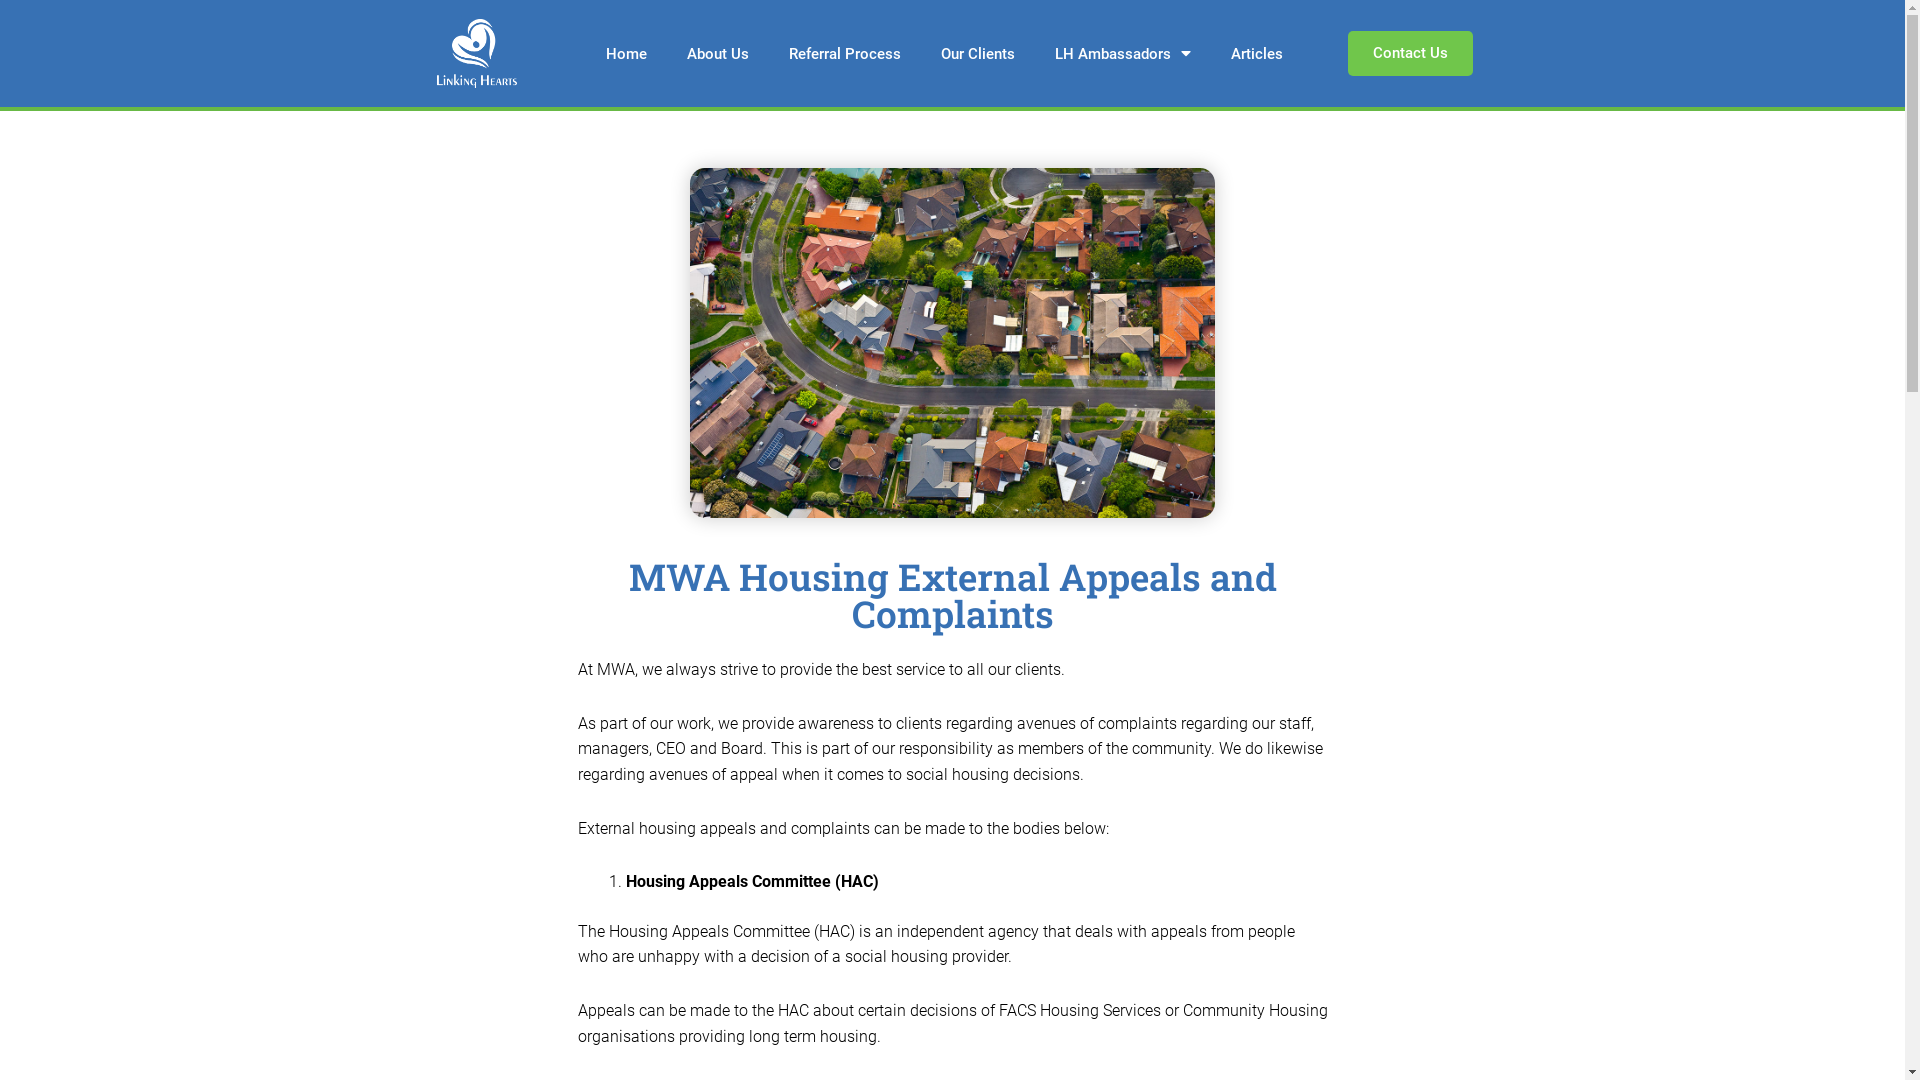 Image resolution: width=1920 pixels, height=1080 pixels. I want to click on LH Ambassadors, so click(1123, 54).